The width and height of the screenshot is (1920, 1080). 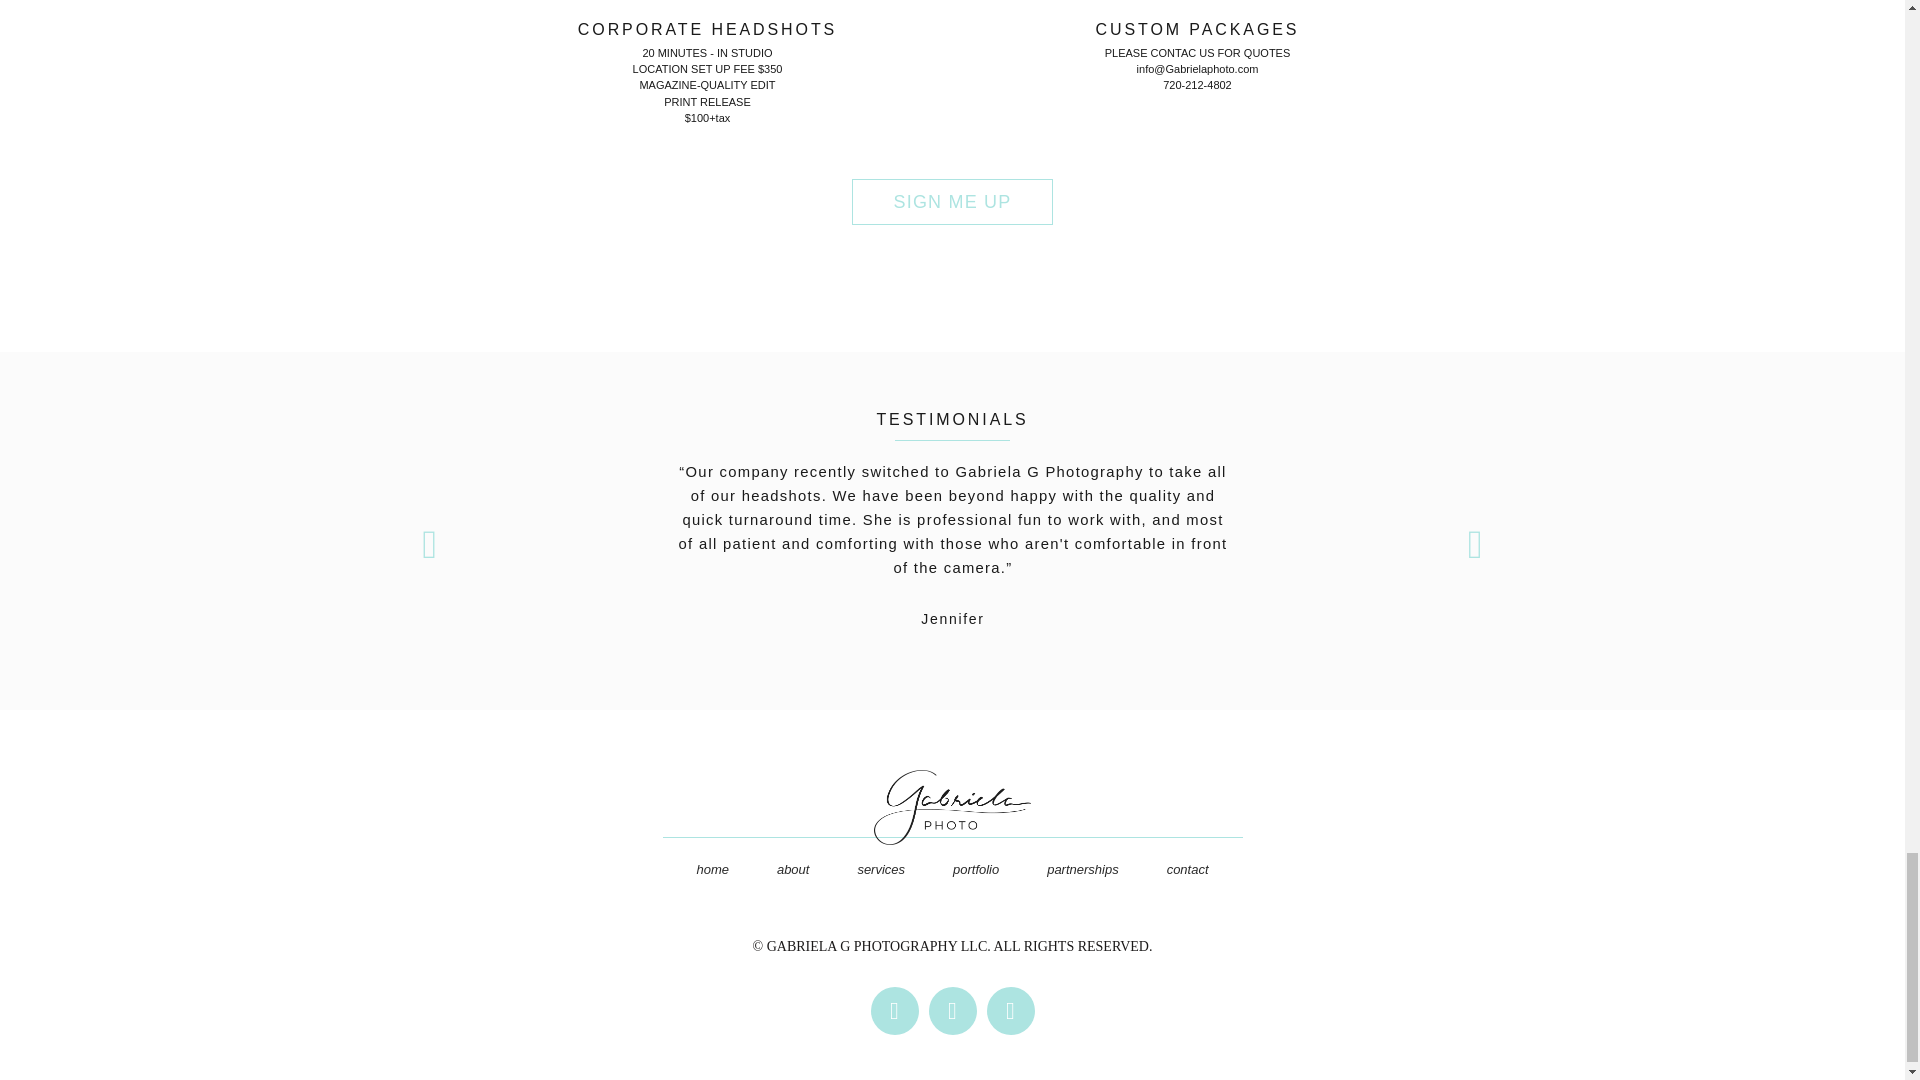 What do you see at coordinates (1187, 870) in the screenshot?
I see `contact` at bounding box center [1187, 870].